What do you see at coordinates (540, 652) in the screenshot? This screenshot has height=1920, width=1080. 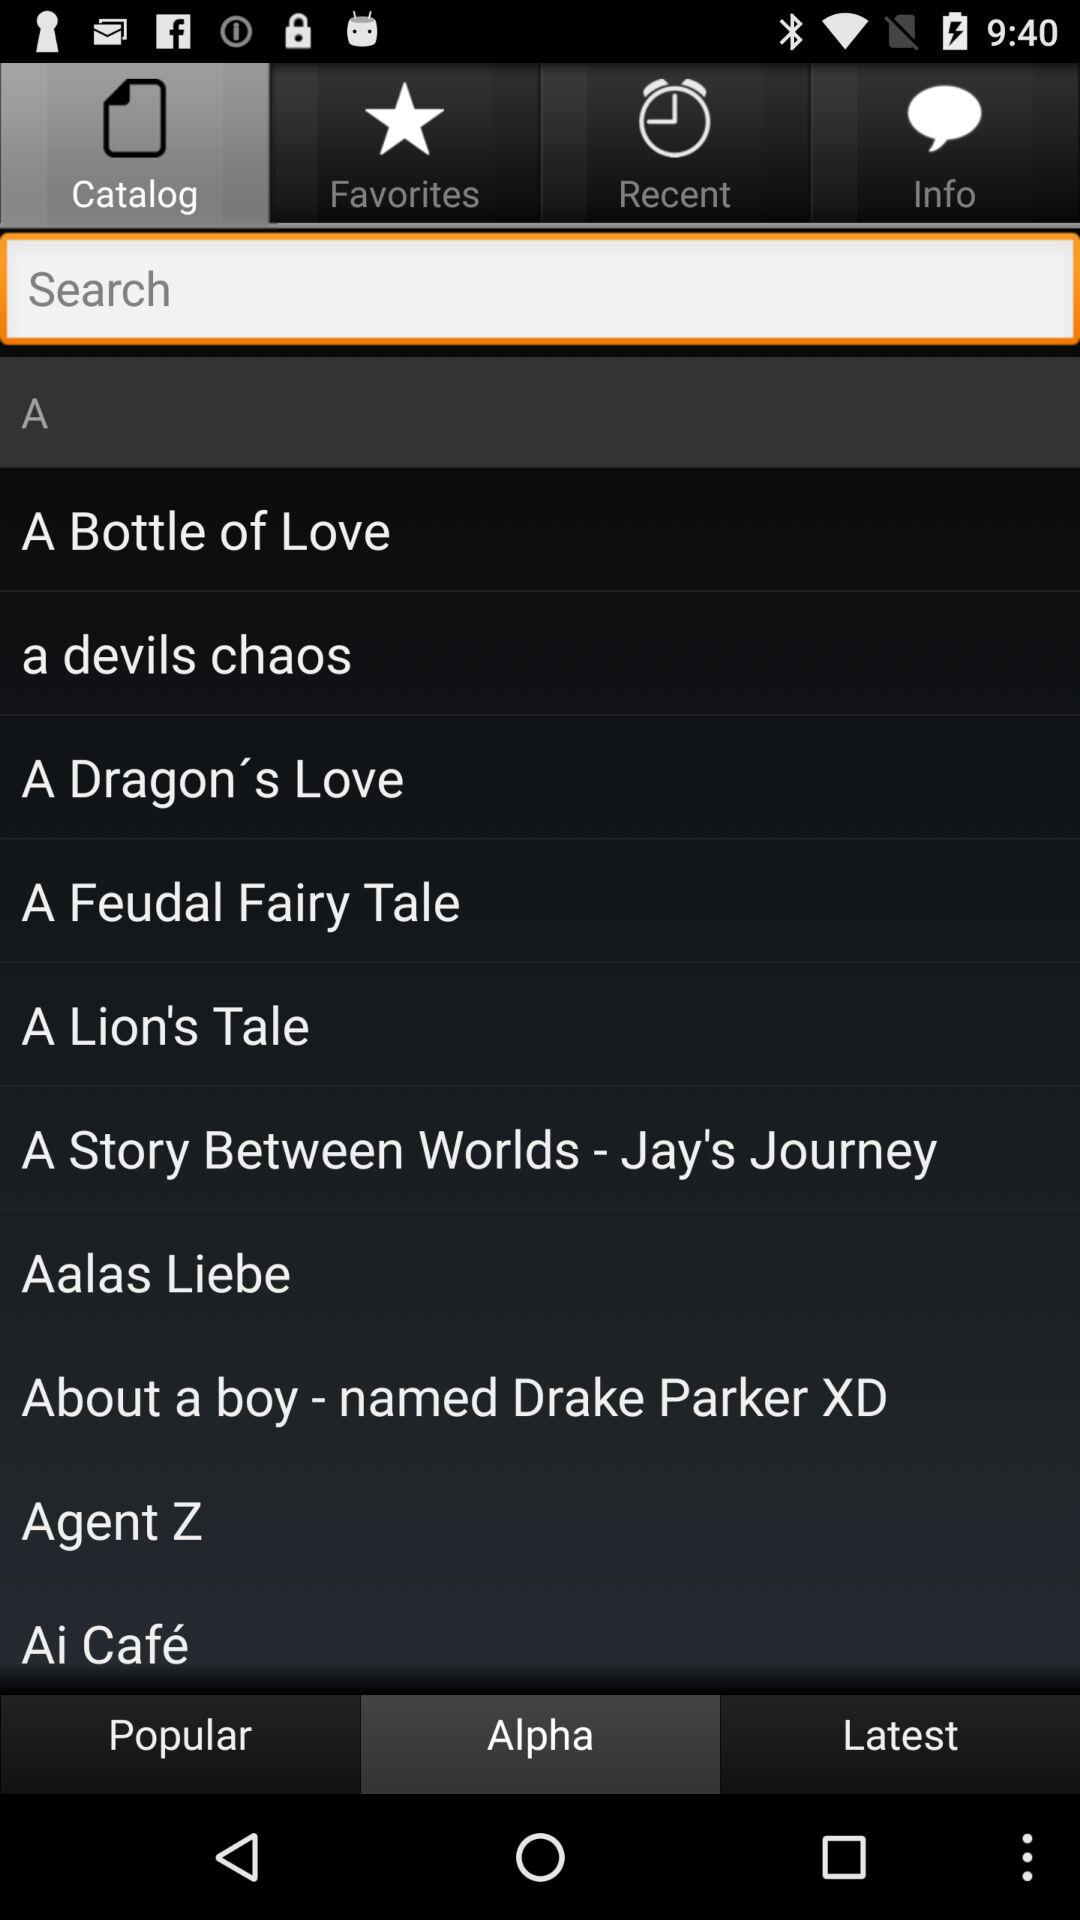 I see `press the item below the a bottle of item` at bounding box center [540, 652].